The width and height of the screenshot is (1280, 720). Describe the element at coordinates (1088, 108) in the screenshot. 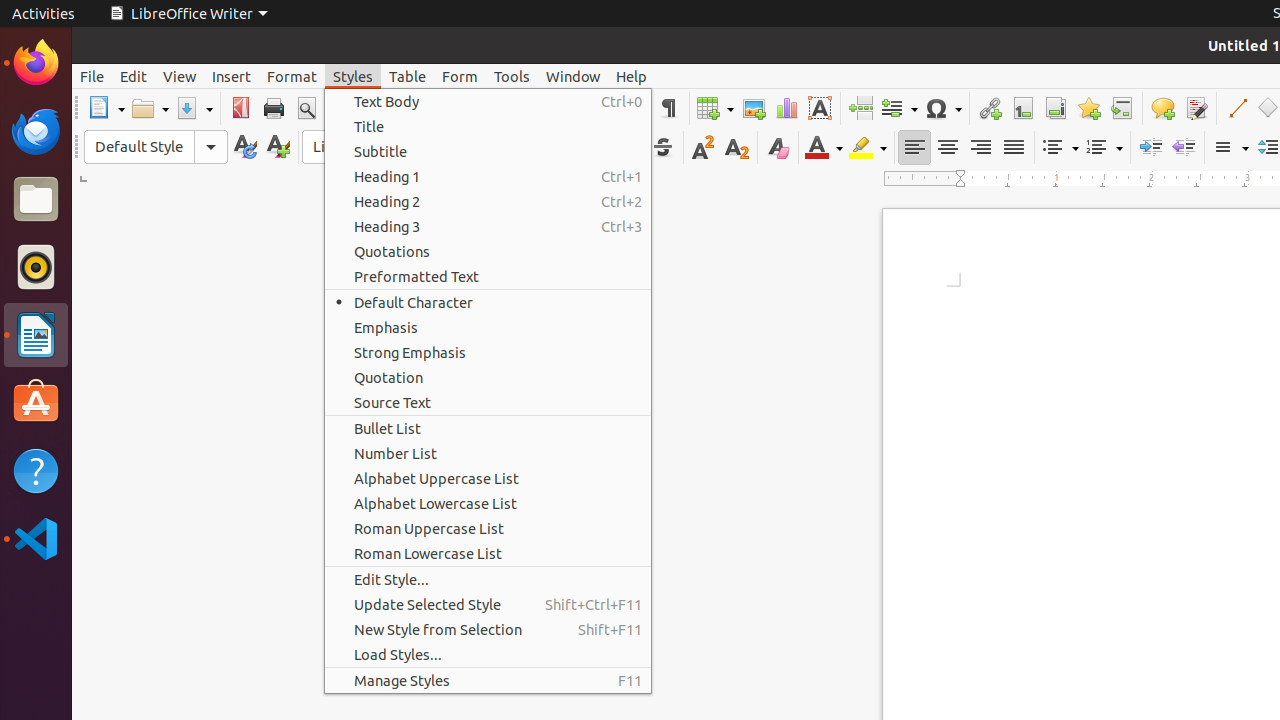

I see `Bookmark` at that location.